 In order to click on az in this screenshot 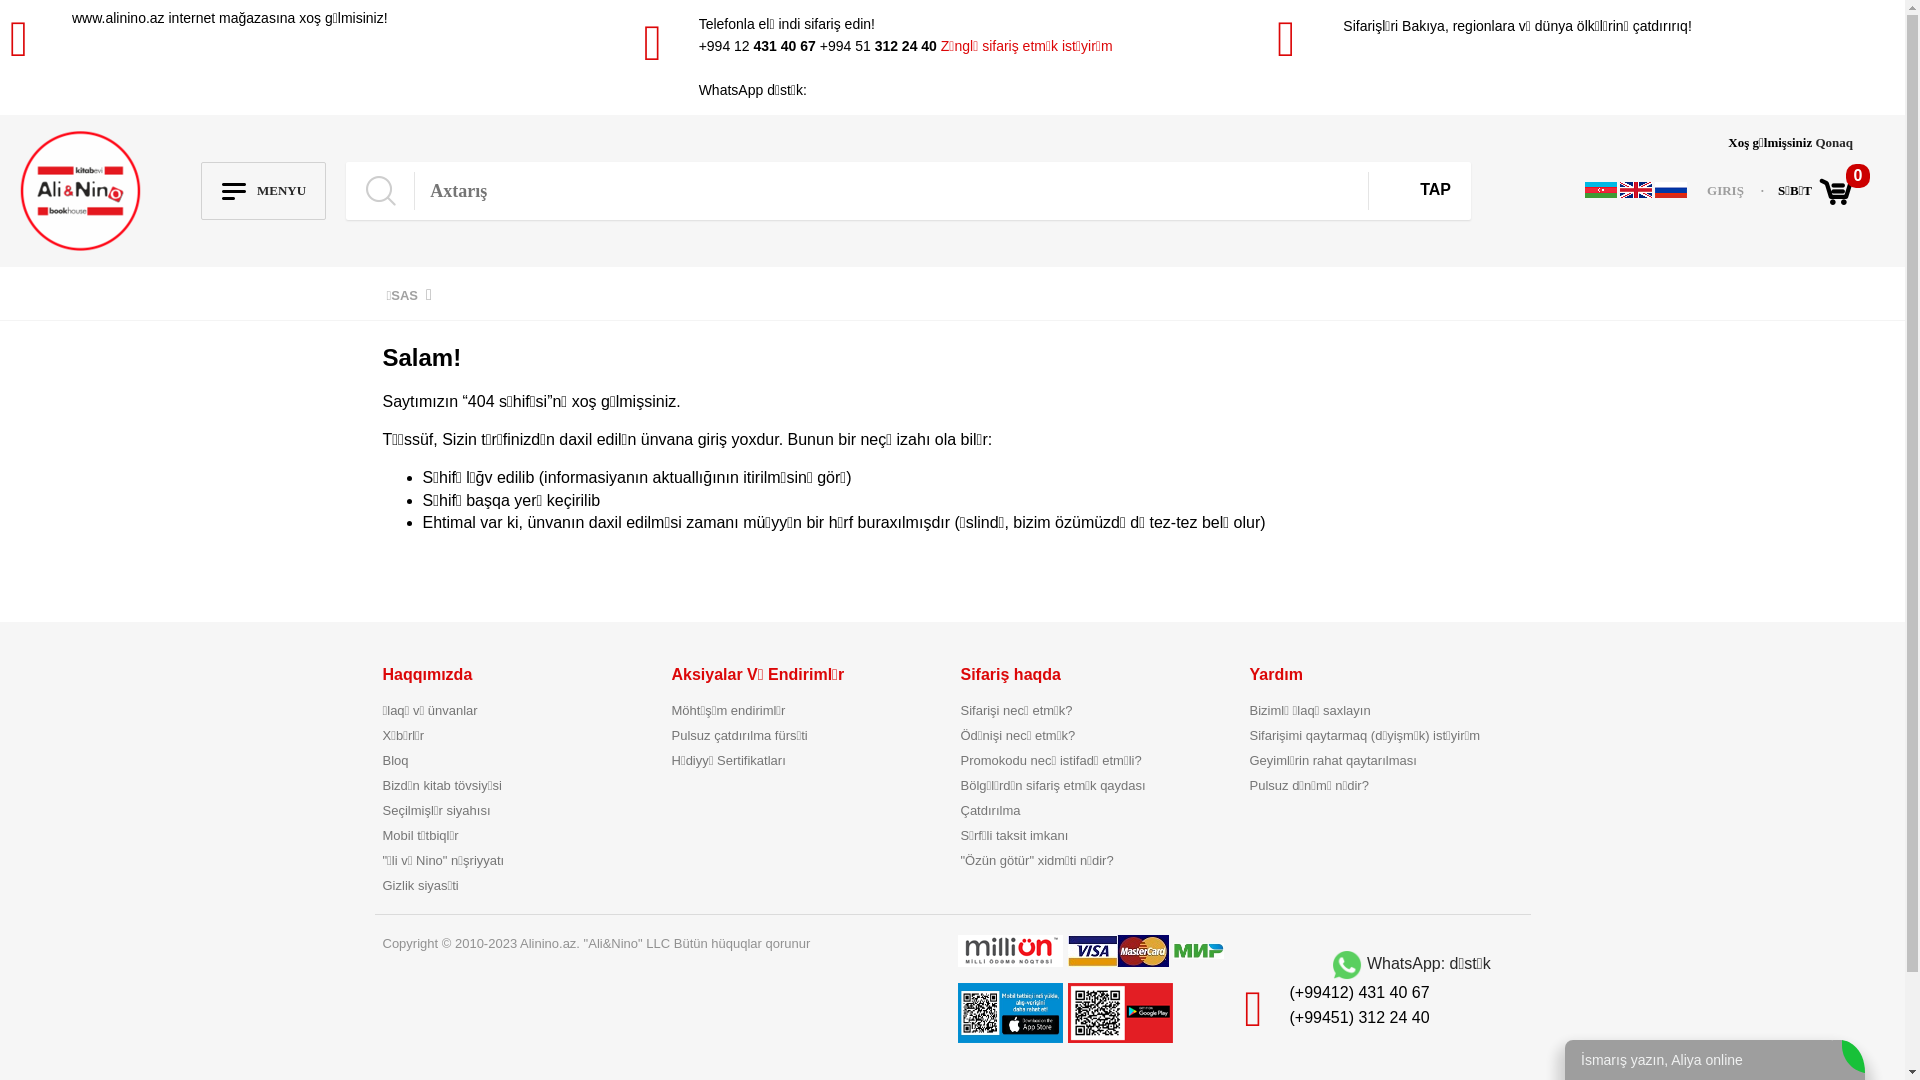, I will do `click(1601, 190)`.